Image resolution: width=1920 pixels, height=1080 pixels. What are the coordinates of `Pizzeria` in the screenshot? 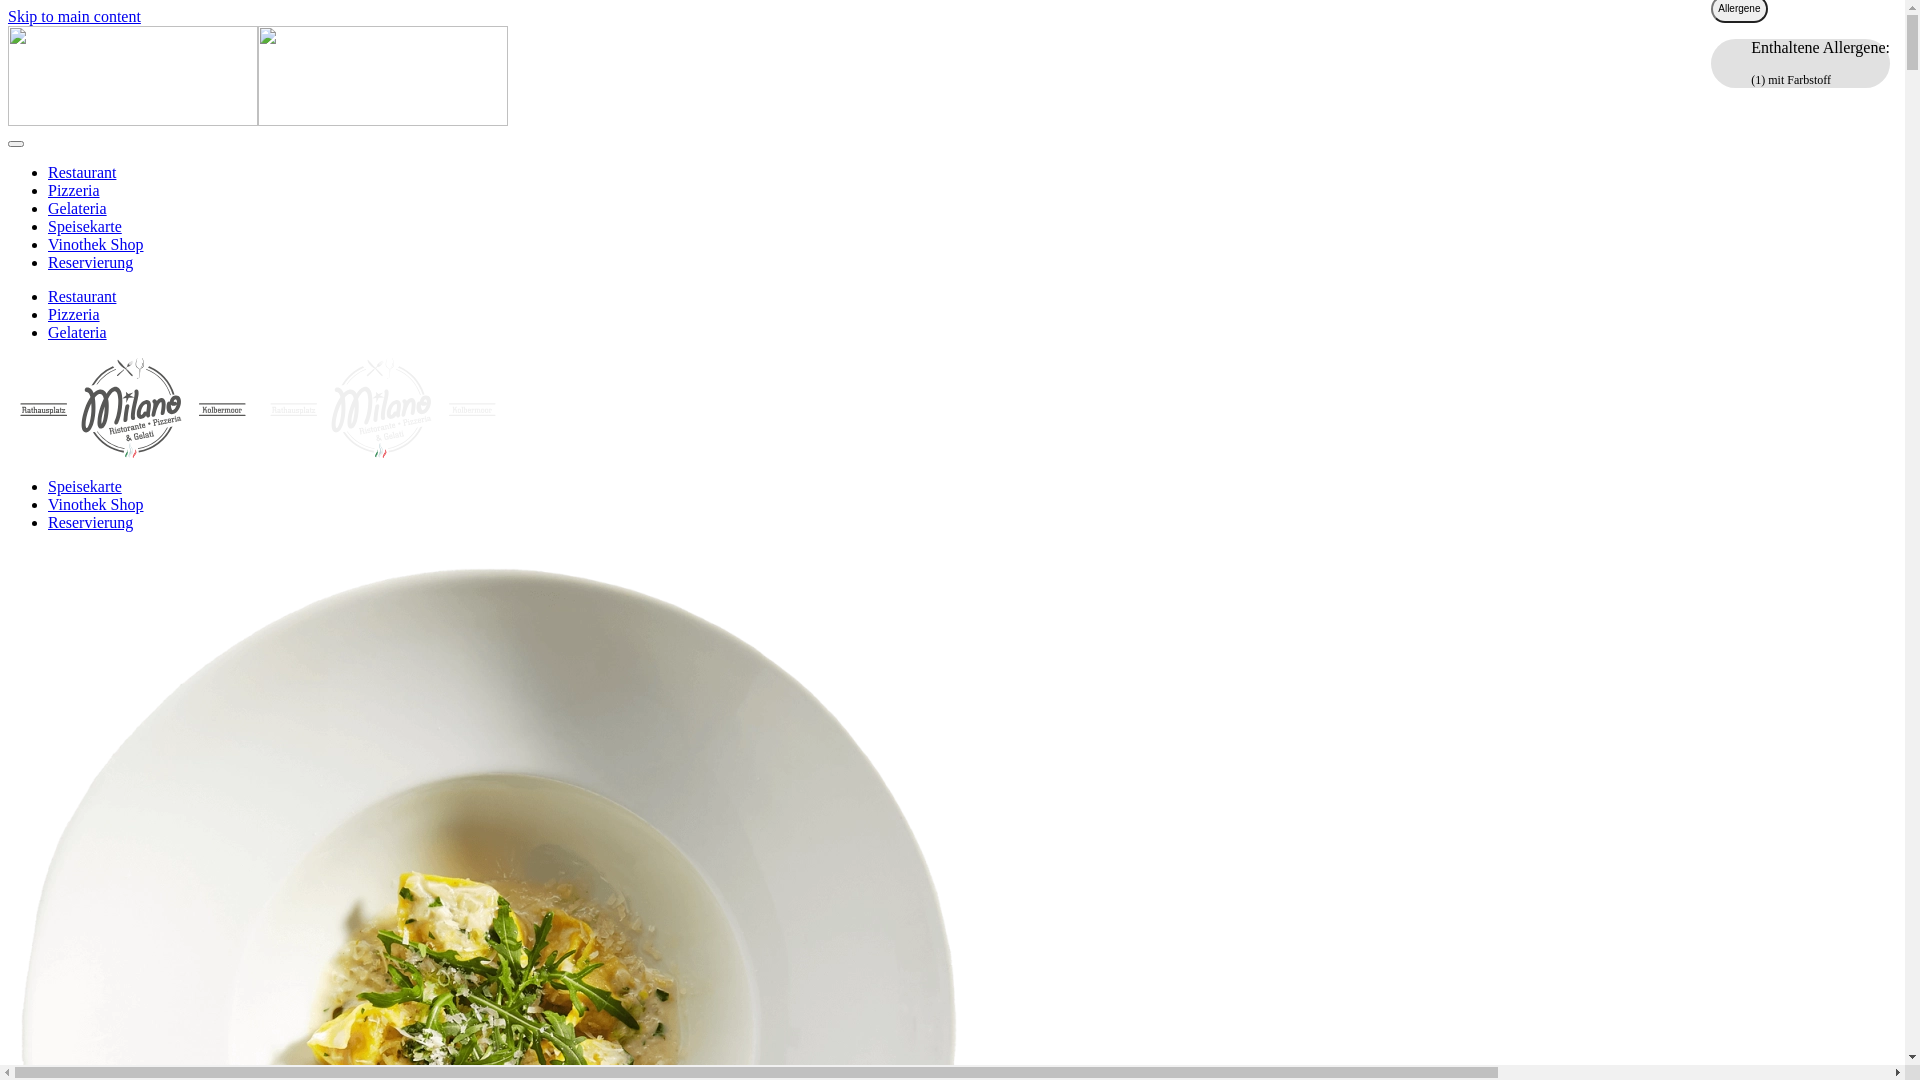 It's located at (74, 190).